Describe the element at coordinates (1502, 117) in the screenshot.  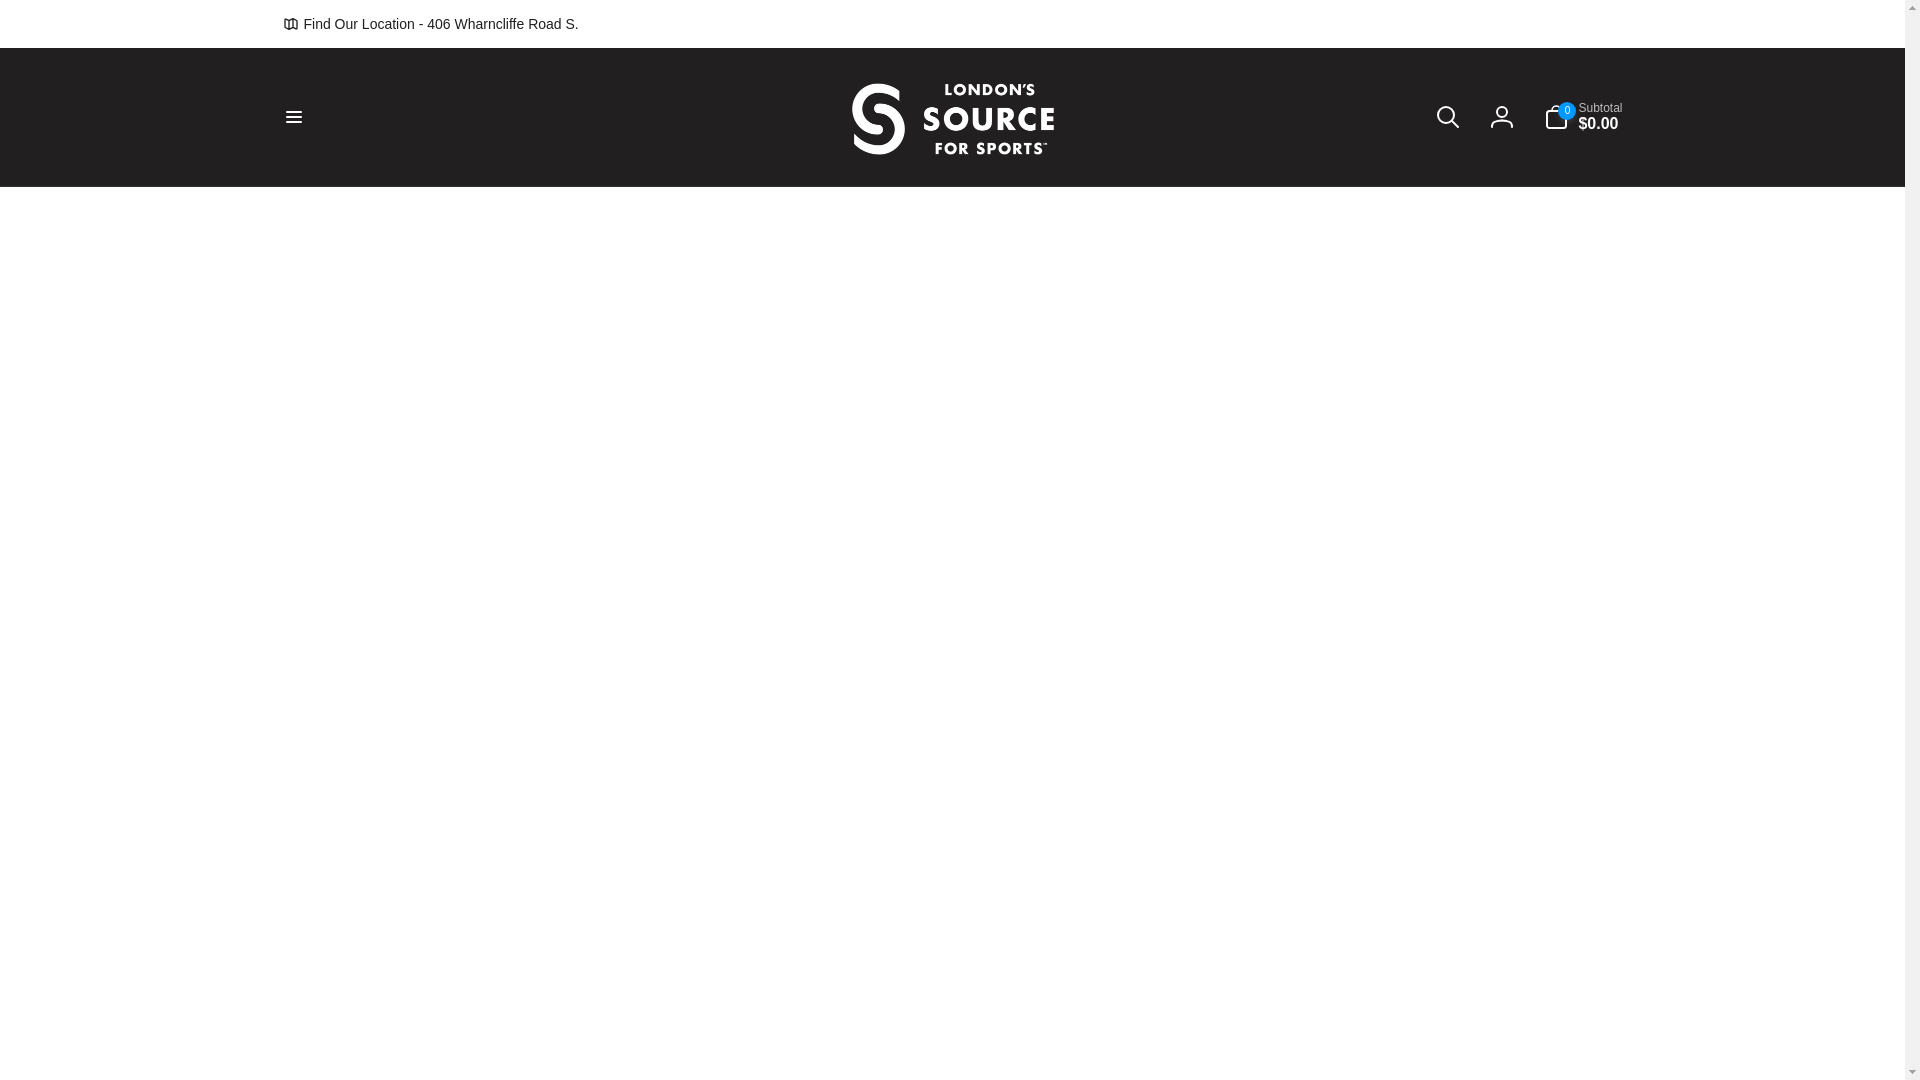
I see `Log in` at that location.